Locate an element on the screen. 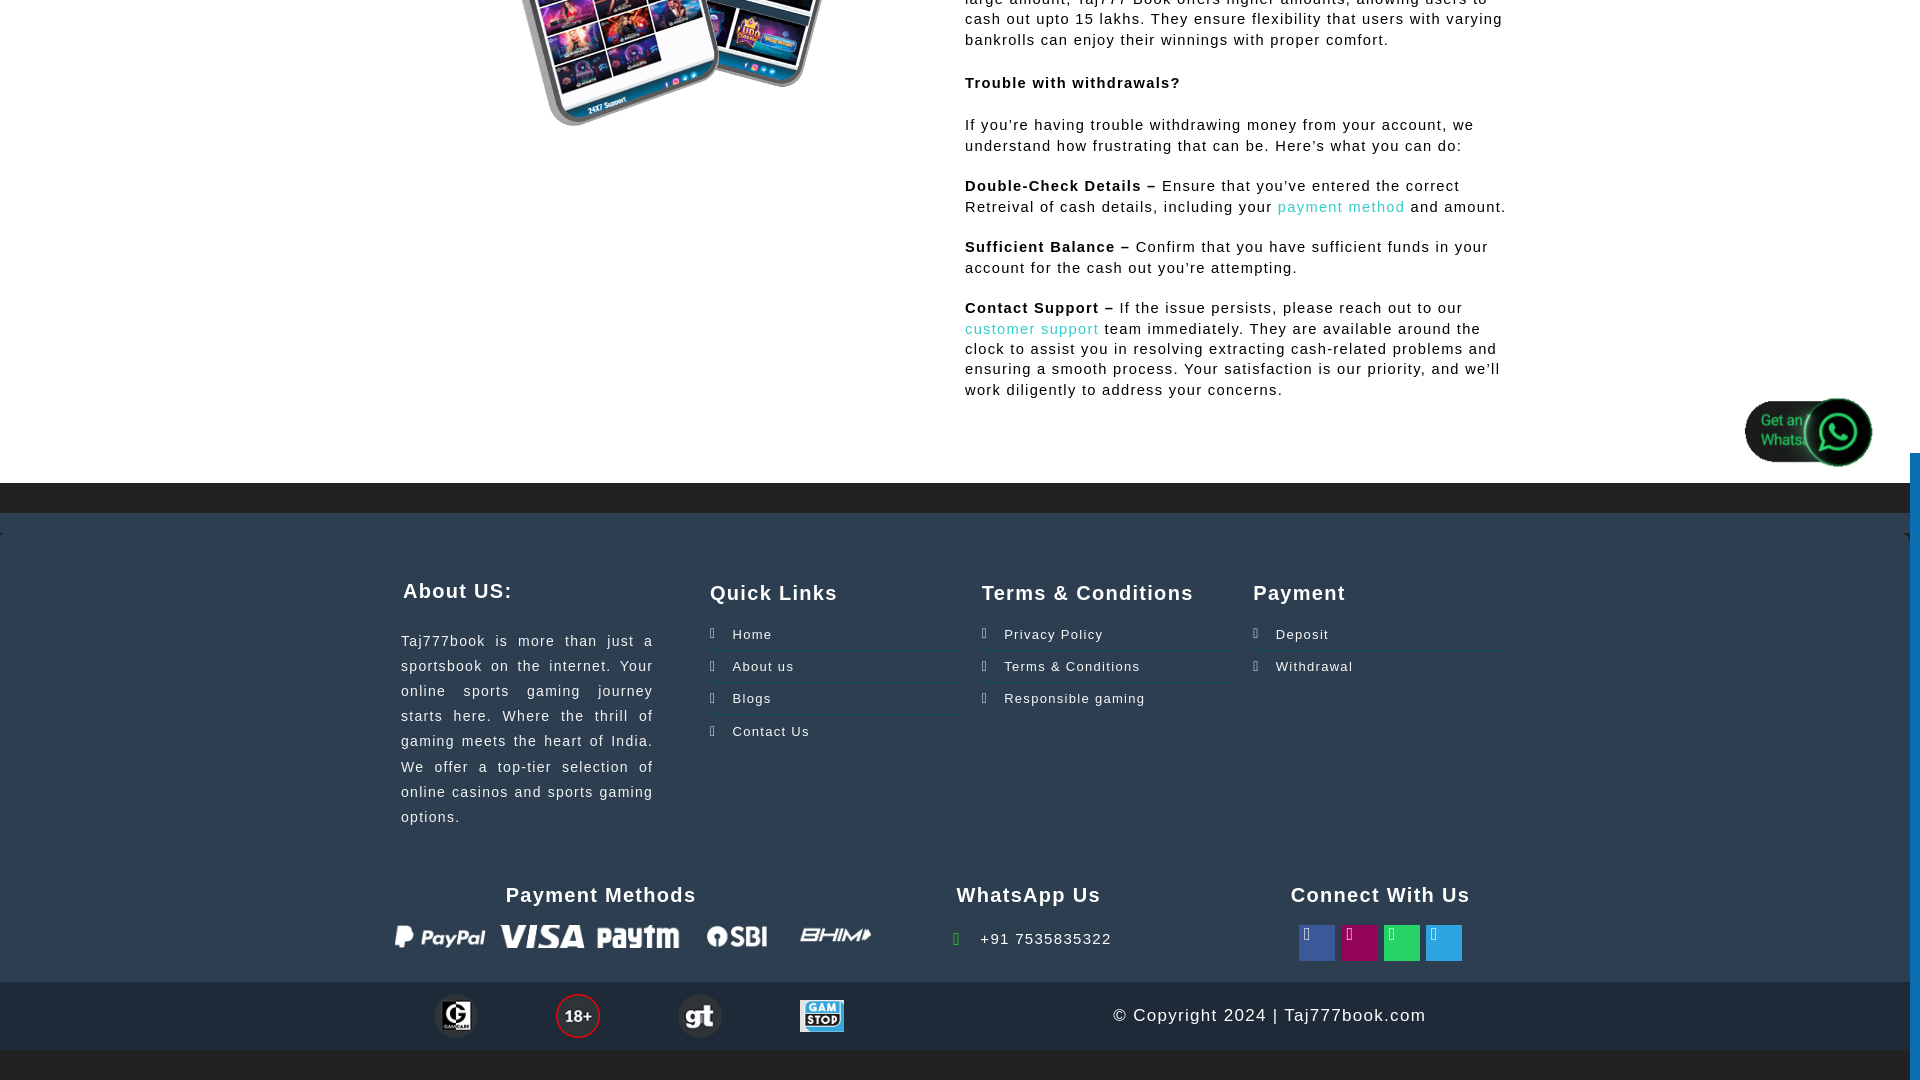 The image size is (1920, 1080). Blogs is located at coordinates (740, 698).